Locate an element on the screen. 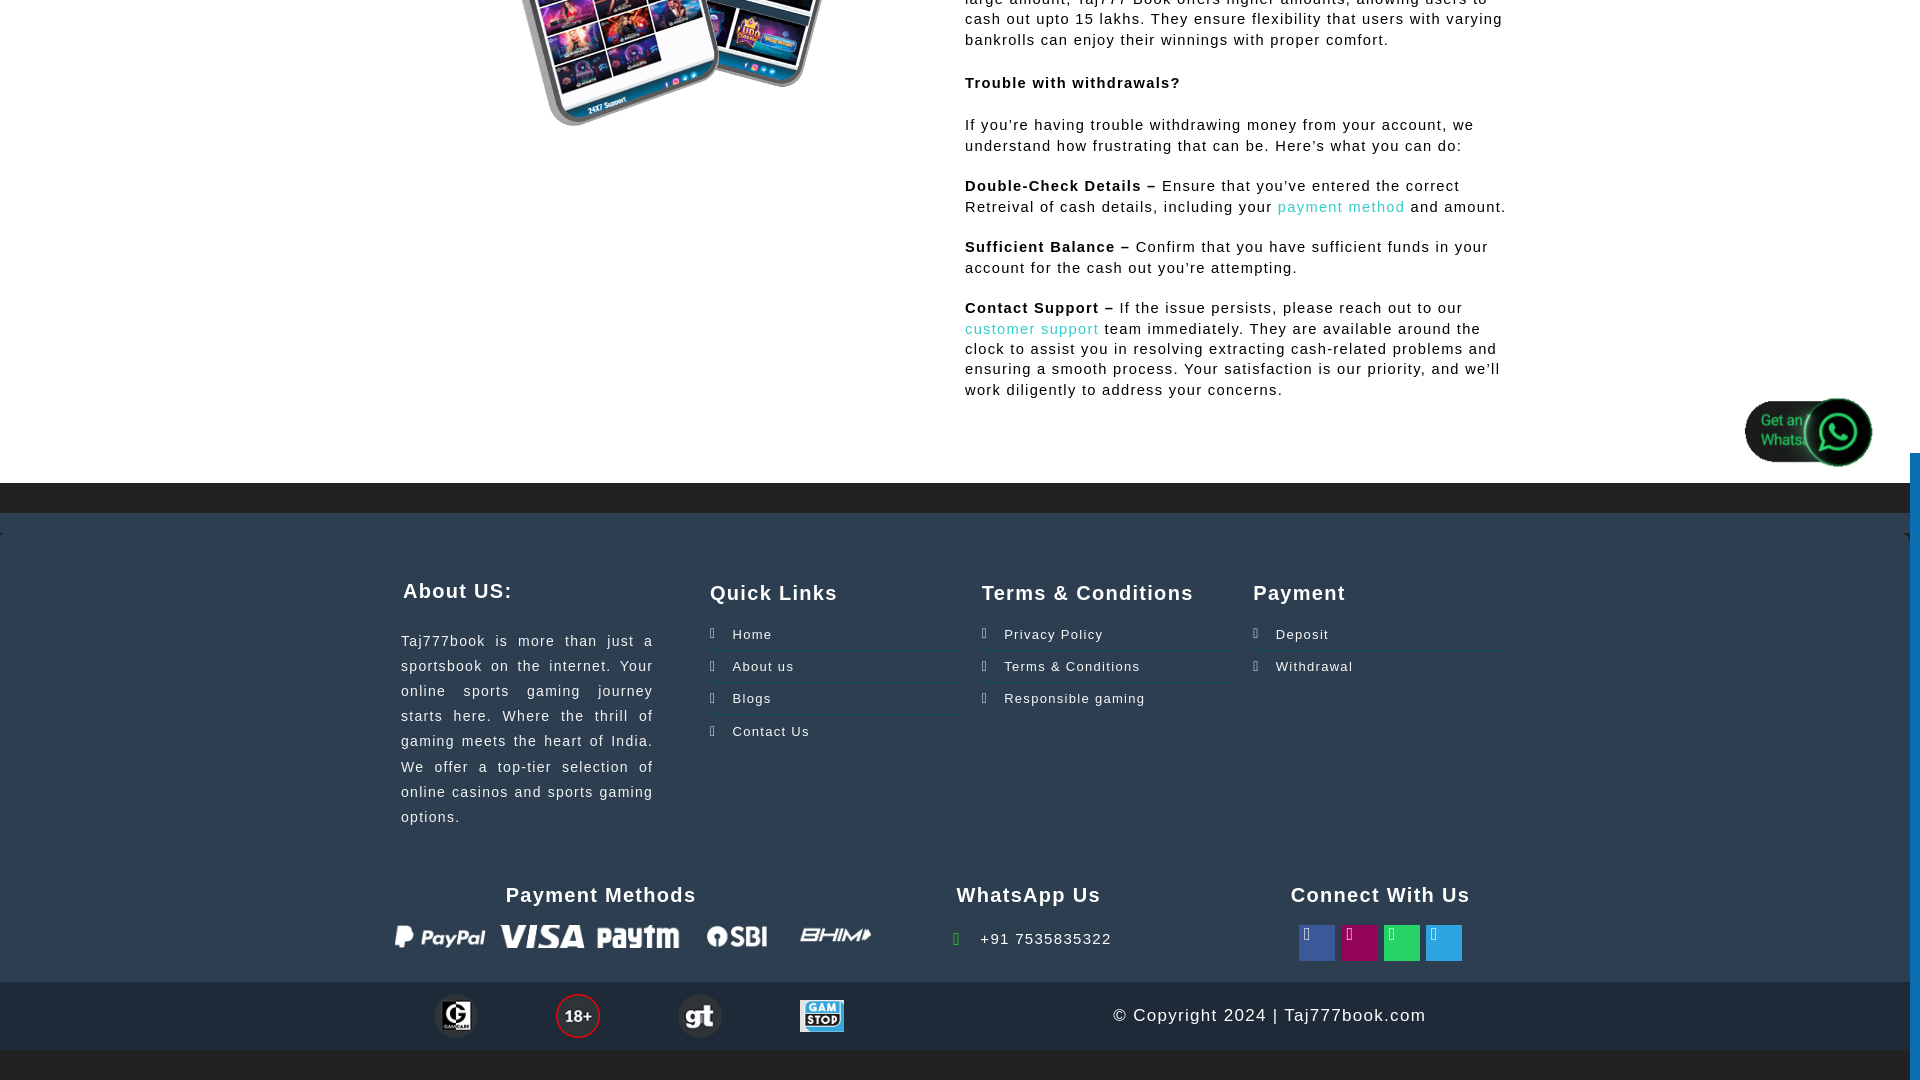 The image size is (1920, 1080). Blogs is located at coordinates (740, 698).